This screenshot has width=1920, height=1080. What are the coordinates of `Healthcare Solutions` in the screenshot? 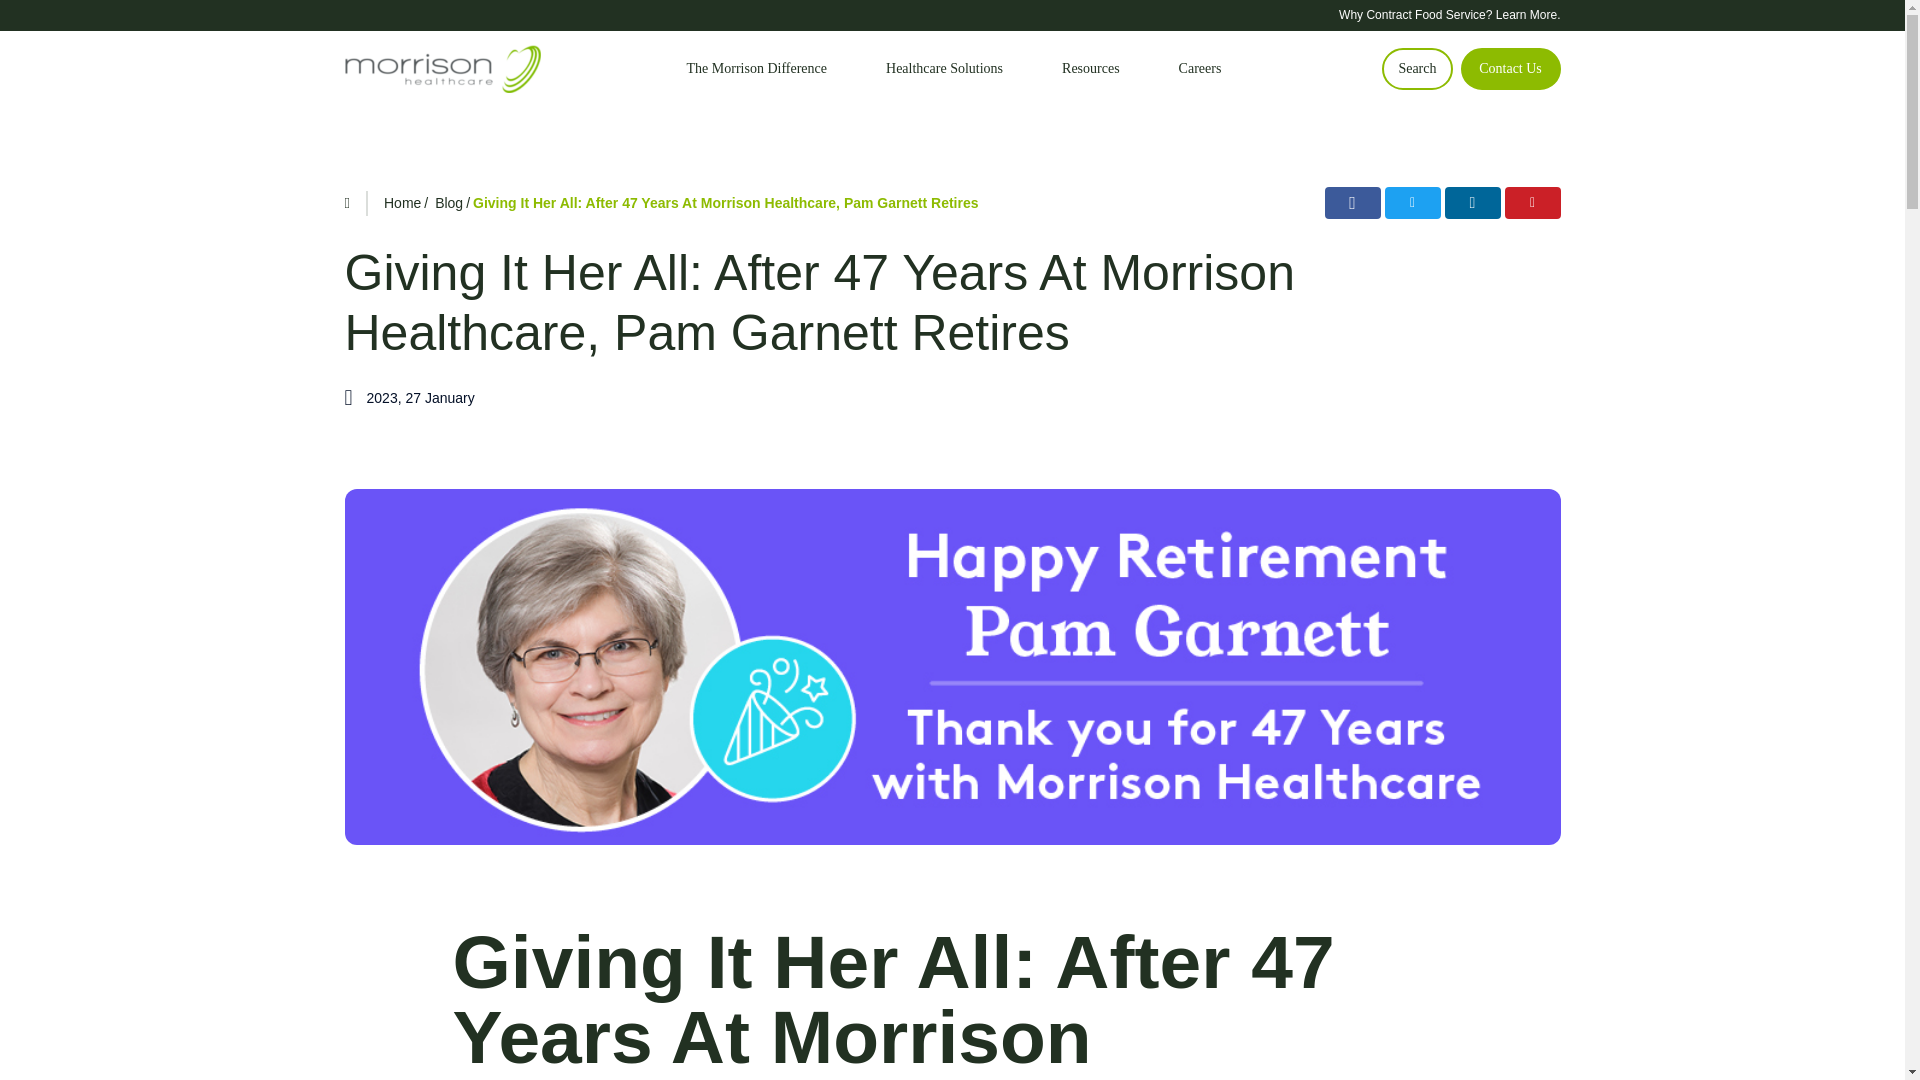 It's located at (944, 69).